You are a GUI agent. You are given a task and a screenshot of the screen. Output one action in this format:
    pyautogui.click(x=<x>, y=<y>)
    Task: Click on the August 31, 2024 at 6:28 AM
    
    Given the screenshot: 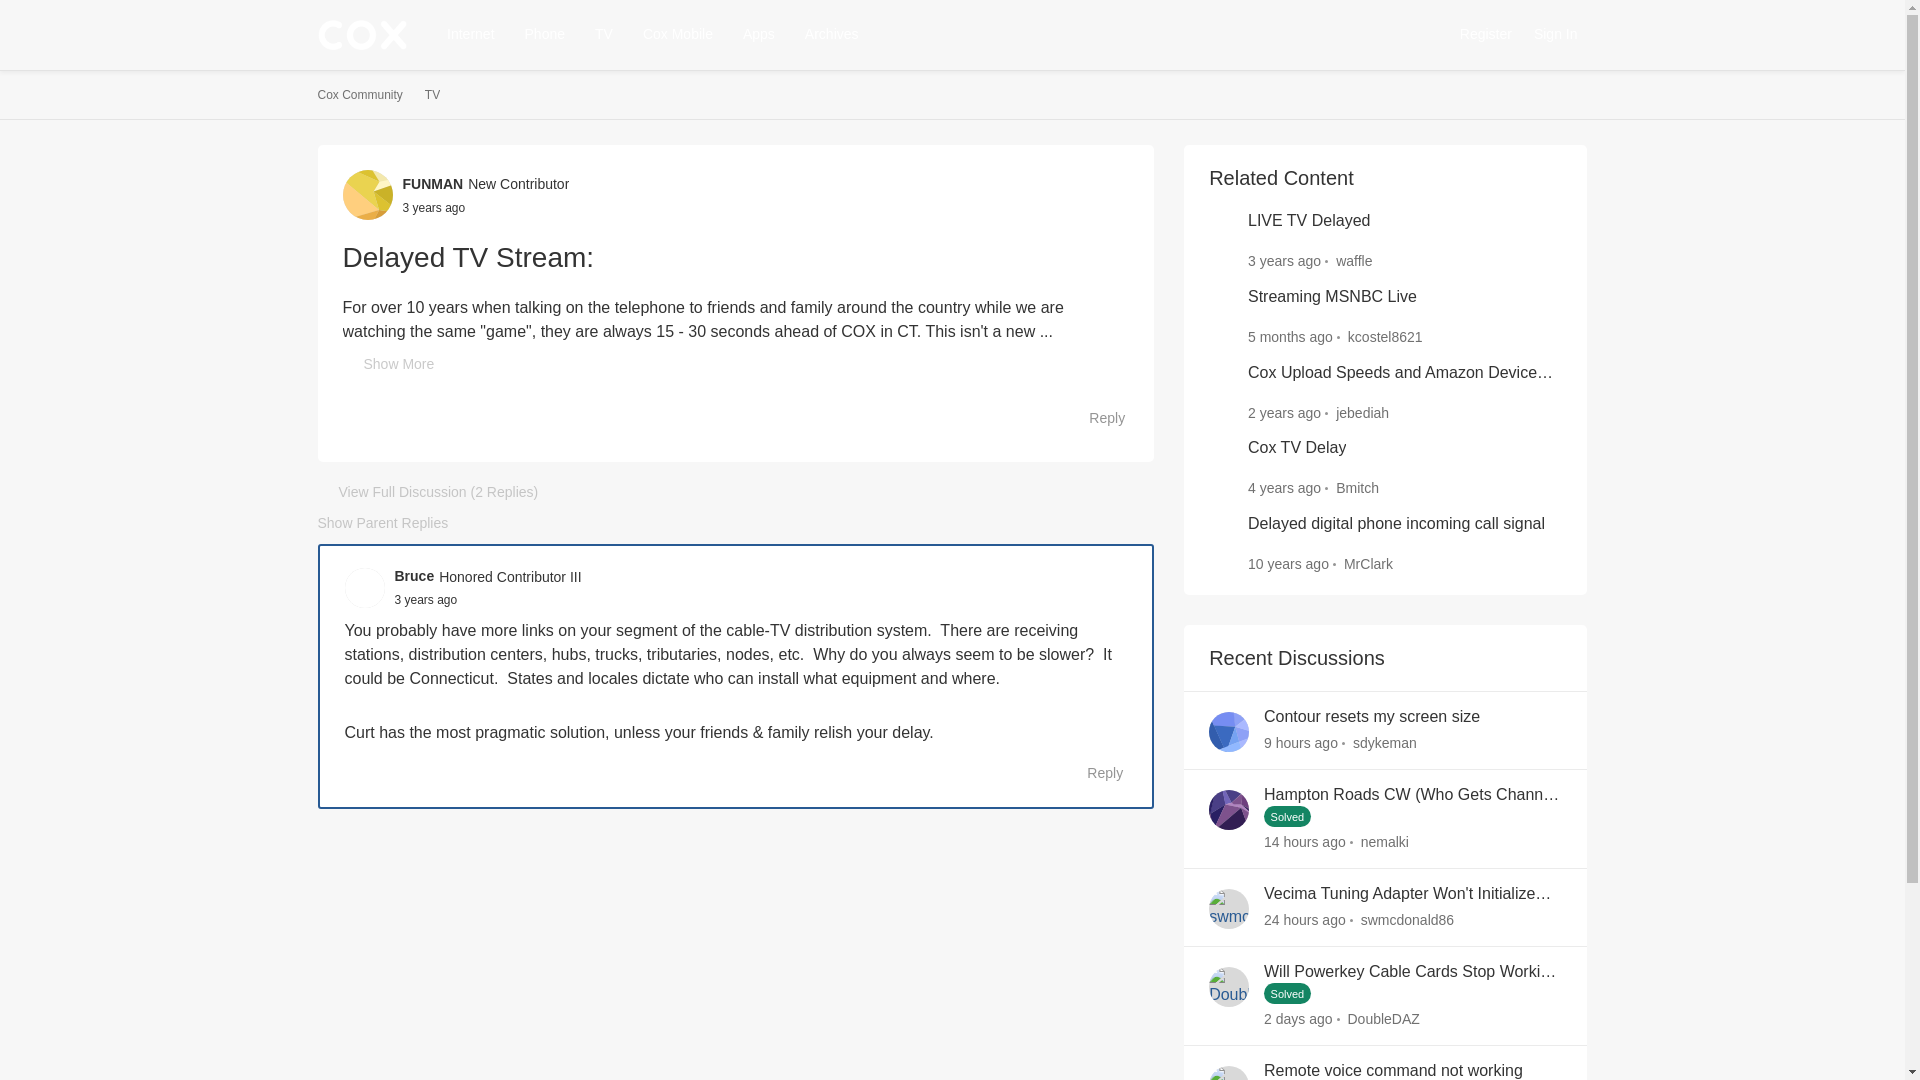 What is the action you would take?
    pyautogui.click(x=1304, y=919)
    